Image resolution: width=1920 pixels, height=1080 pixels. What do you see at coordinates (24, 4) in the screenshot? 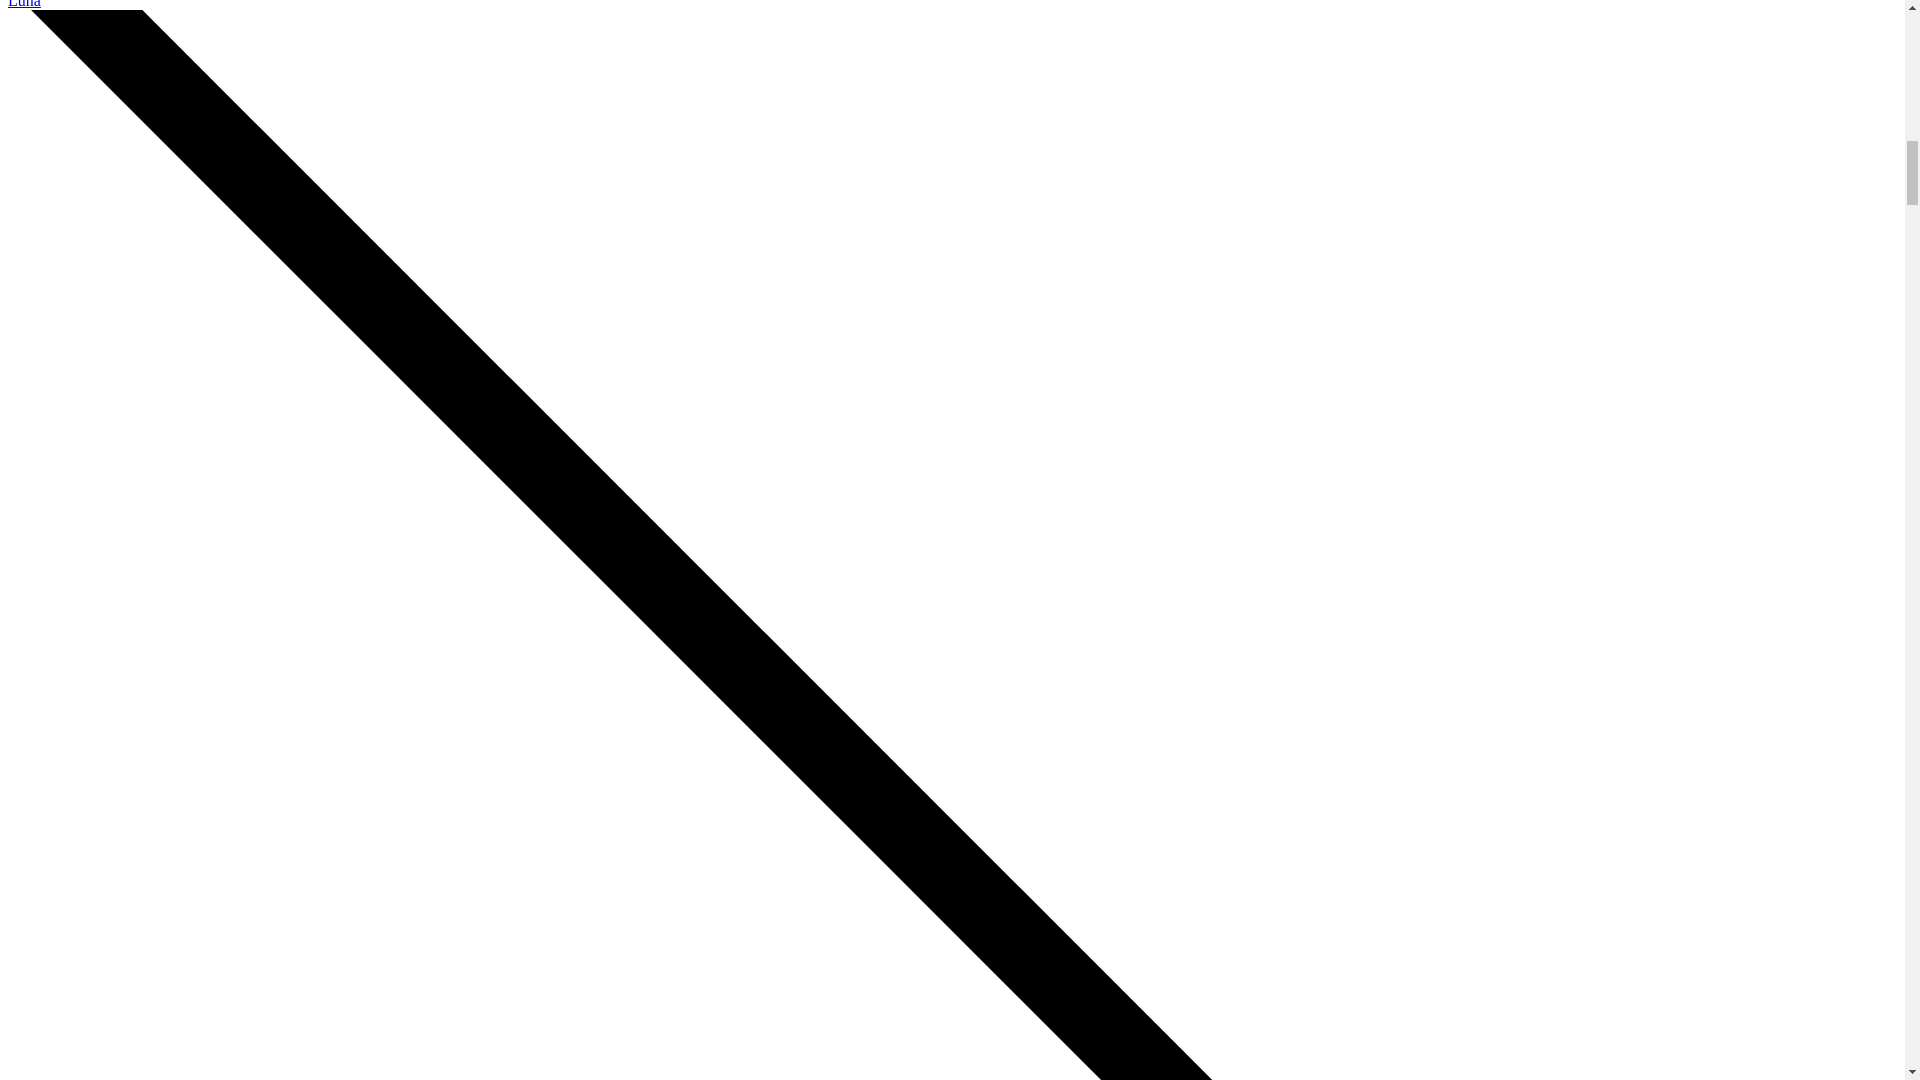
I see `Luna` at bounding box center [24, 4].